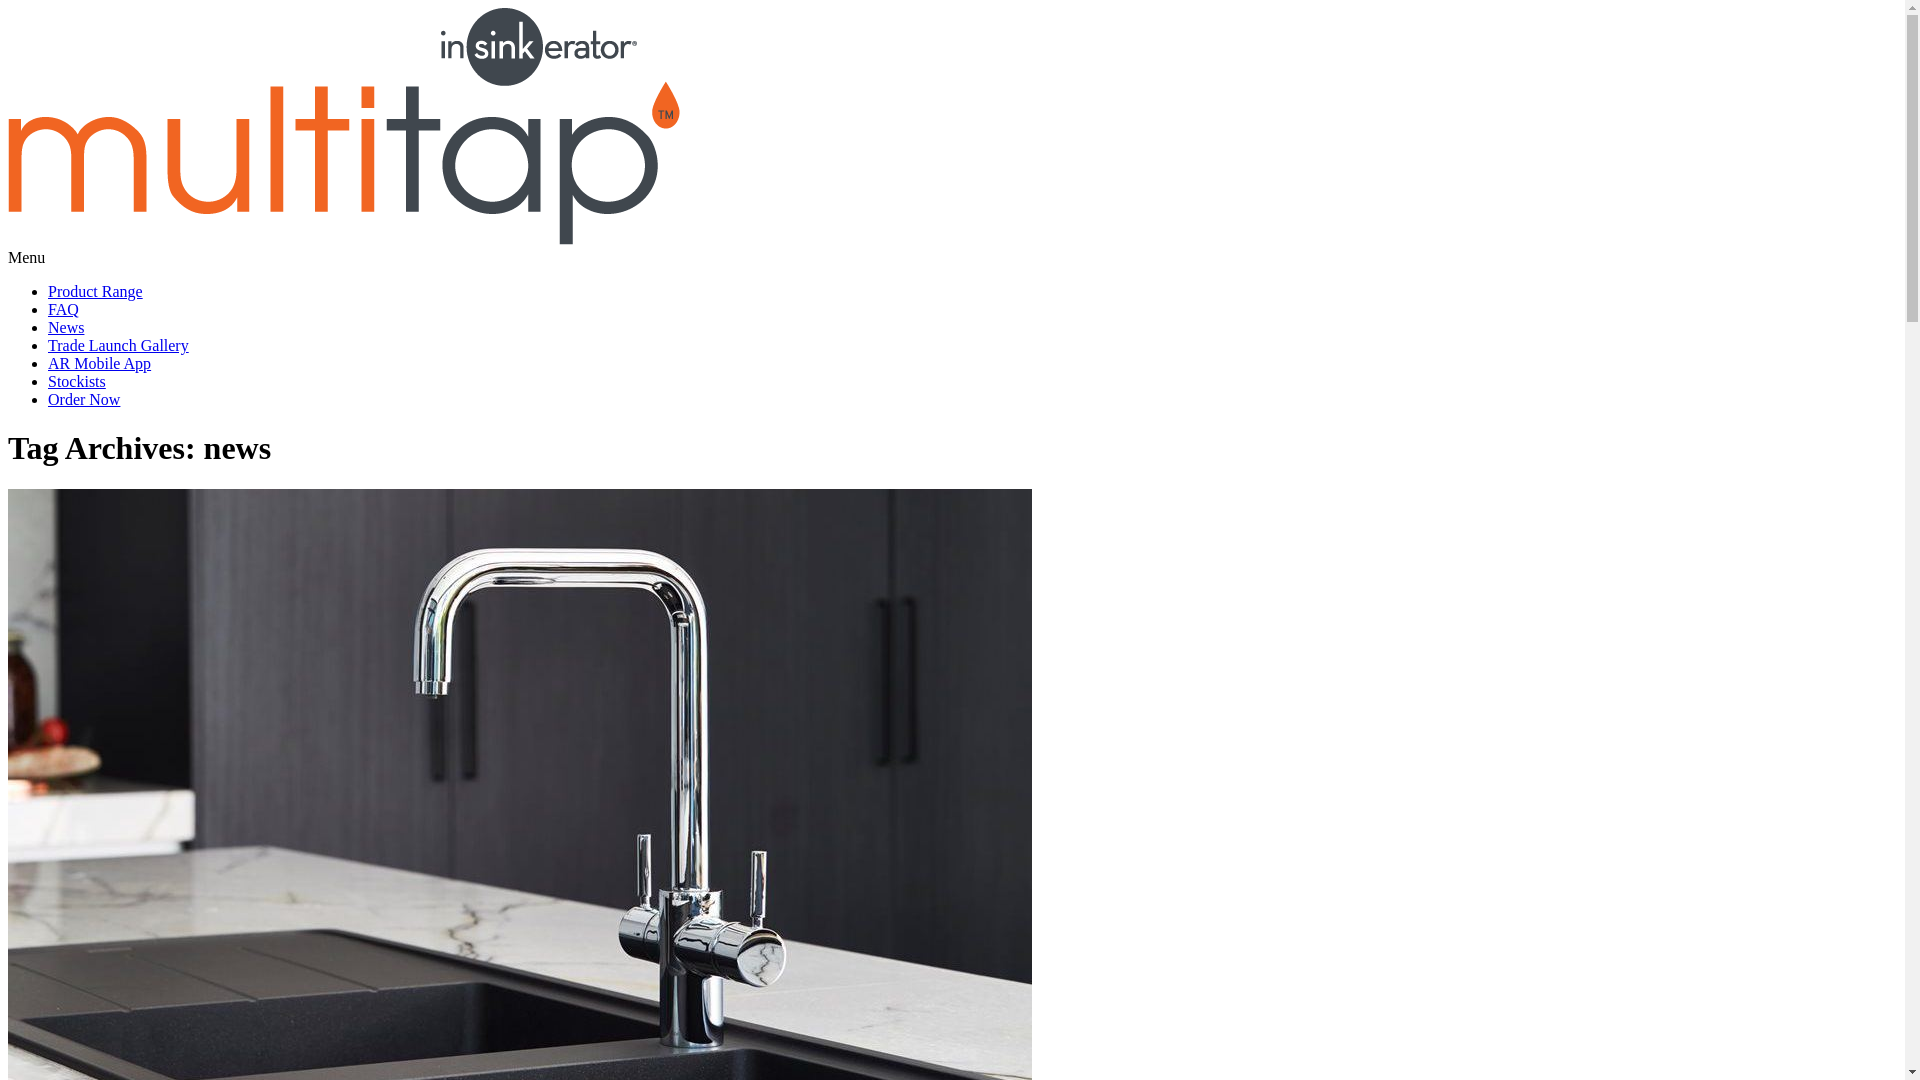 The height and width of the screenshot is (1080, 1920). I want to click on Product Range, so click(96, 292).